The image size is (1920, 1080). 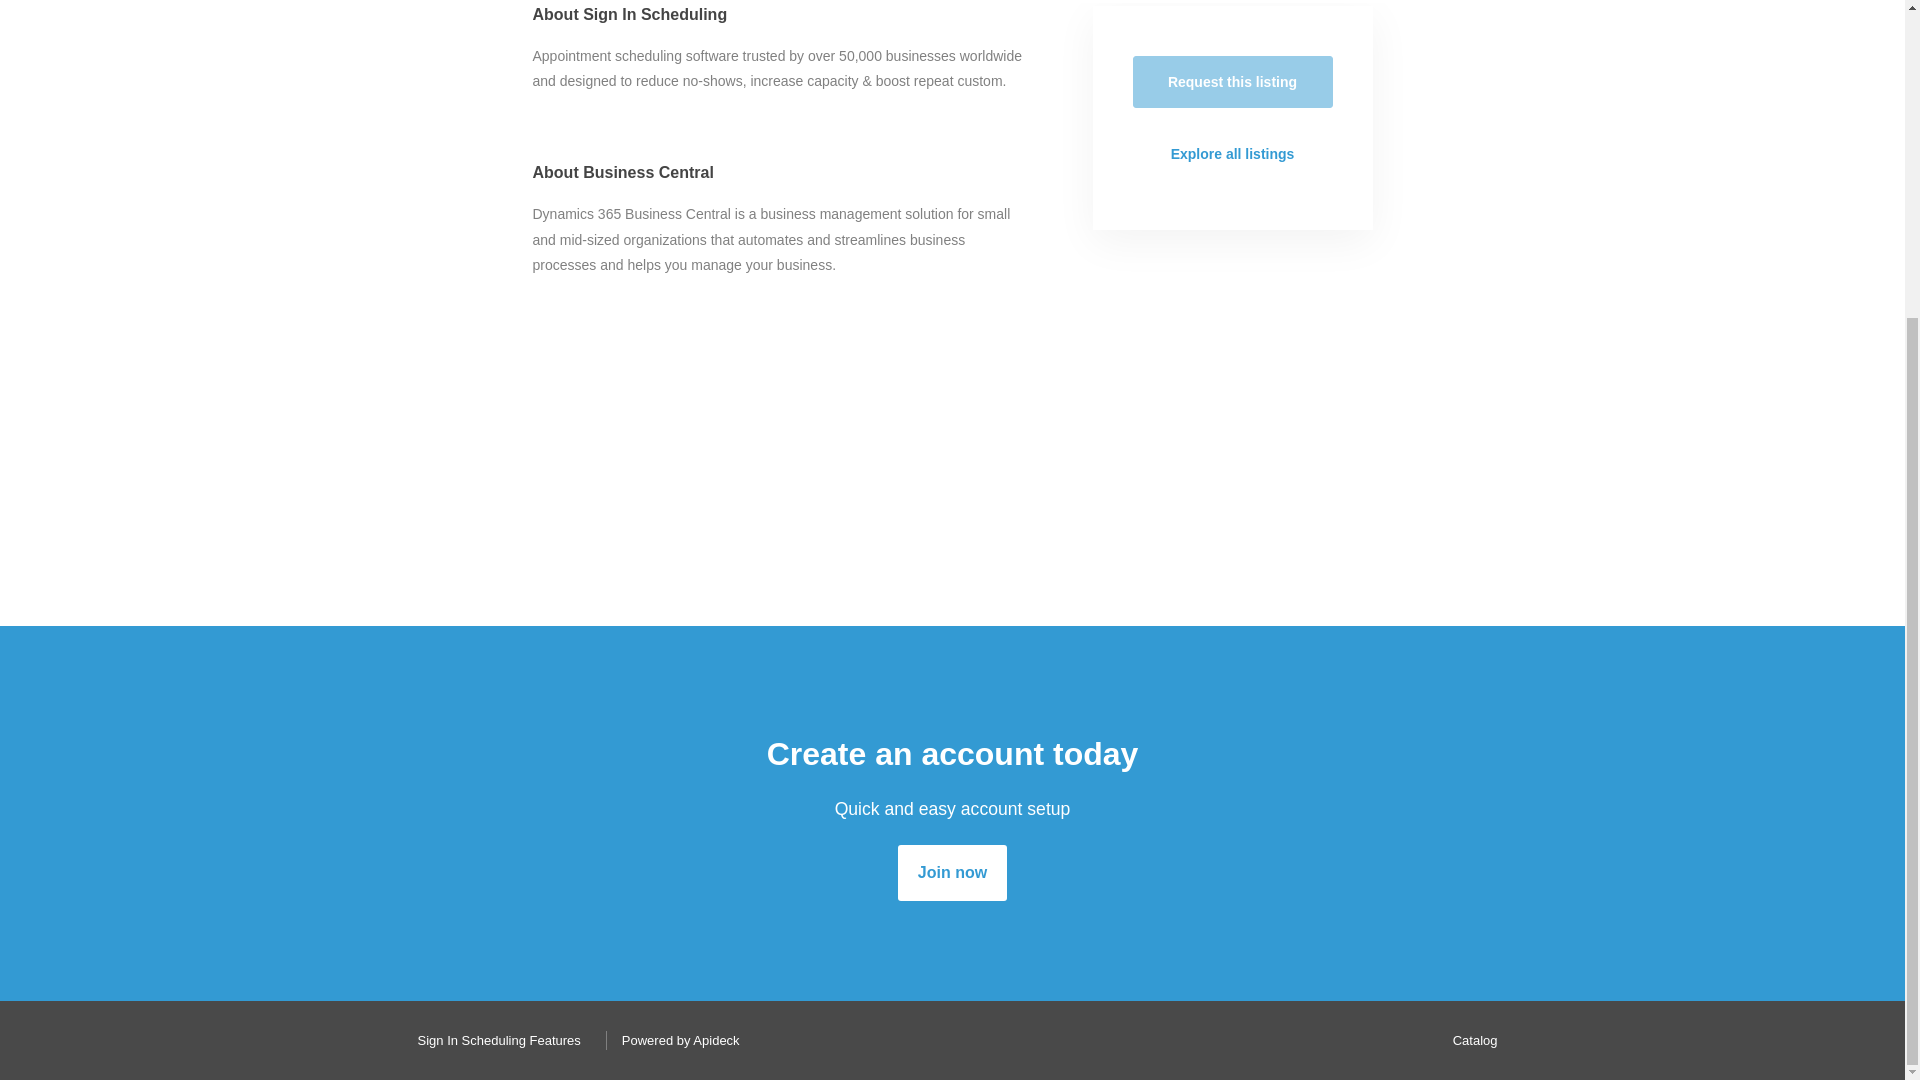 I want to click on Sign In Scheduling Features, so click(x=493, y=1040).